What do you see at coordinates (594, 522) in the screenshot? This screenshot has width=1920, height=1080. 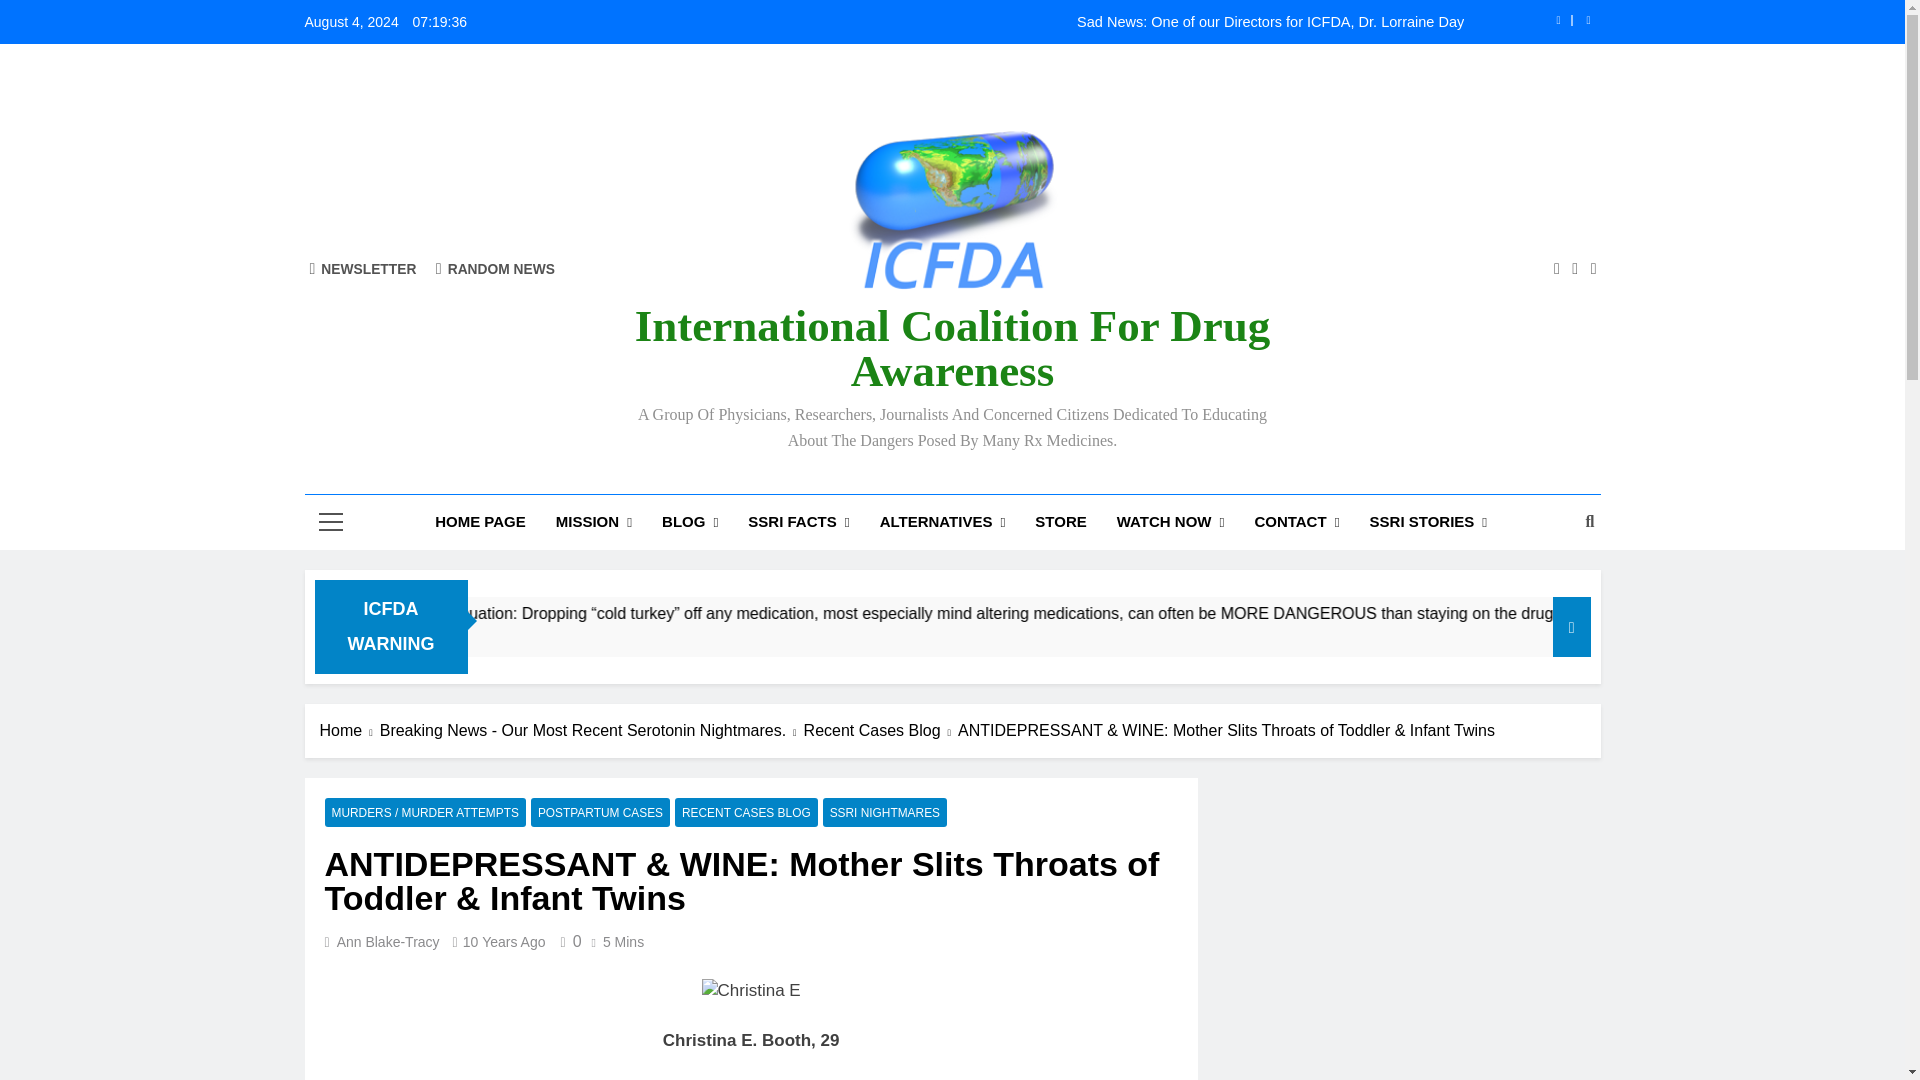 I see `MISSION` at bounding box center [594, 522].